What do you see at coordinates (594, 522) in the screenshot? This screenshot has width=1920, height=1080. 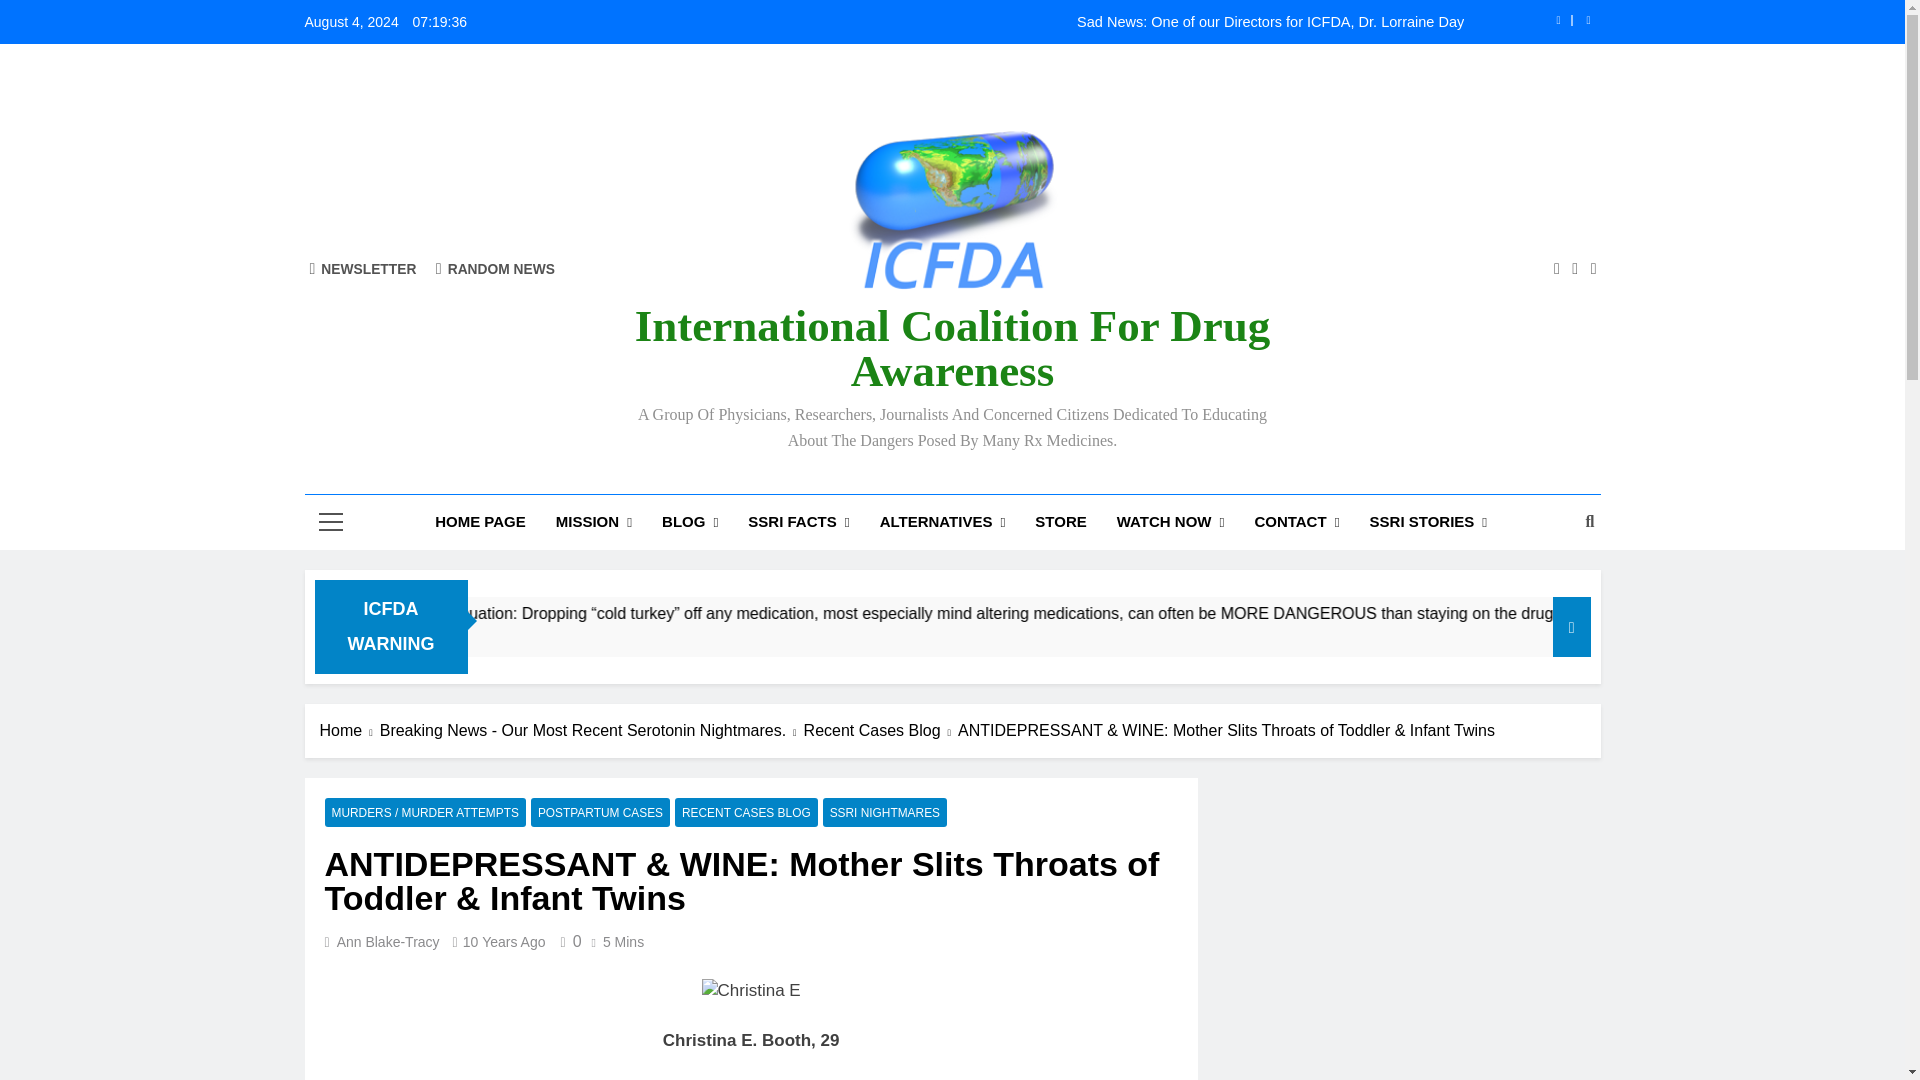 I see `MISSION` at bounding box center [594, 522].